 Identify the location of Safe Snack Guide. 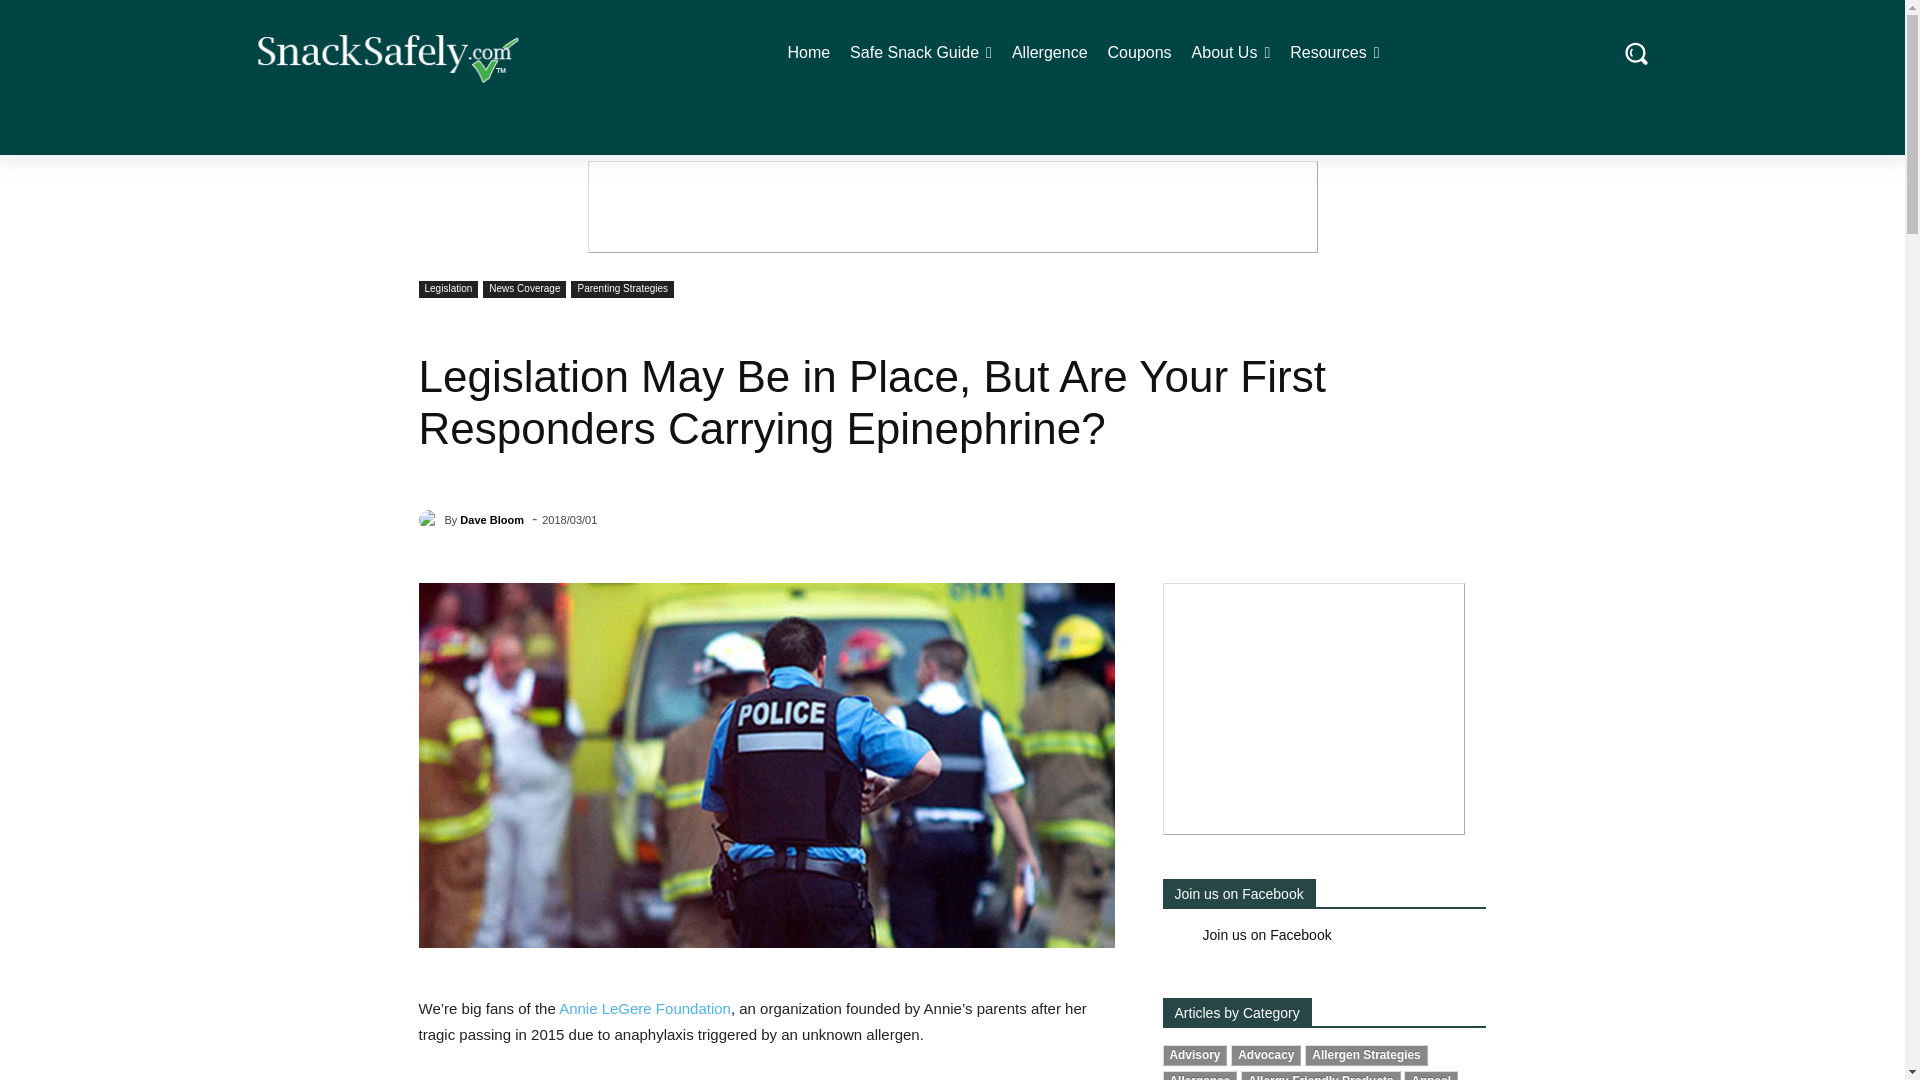
(921, 52).